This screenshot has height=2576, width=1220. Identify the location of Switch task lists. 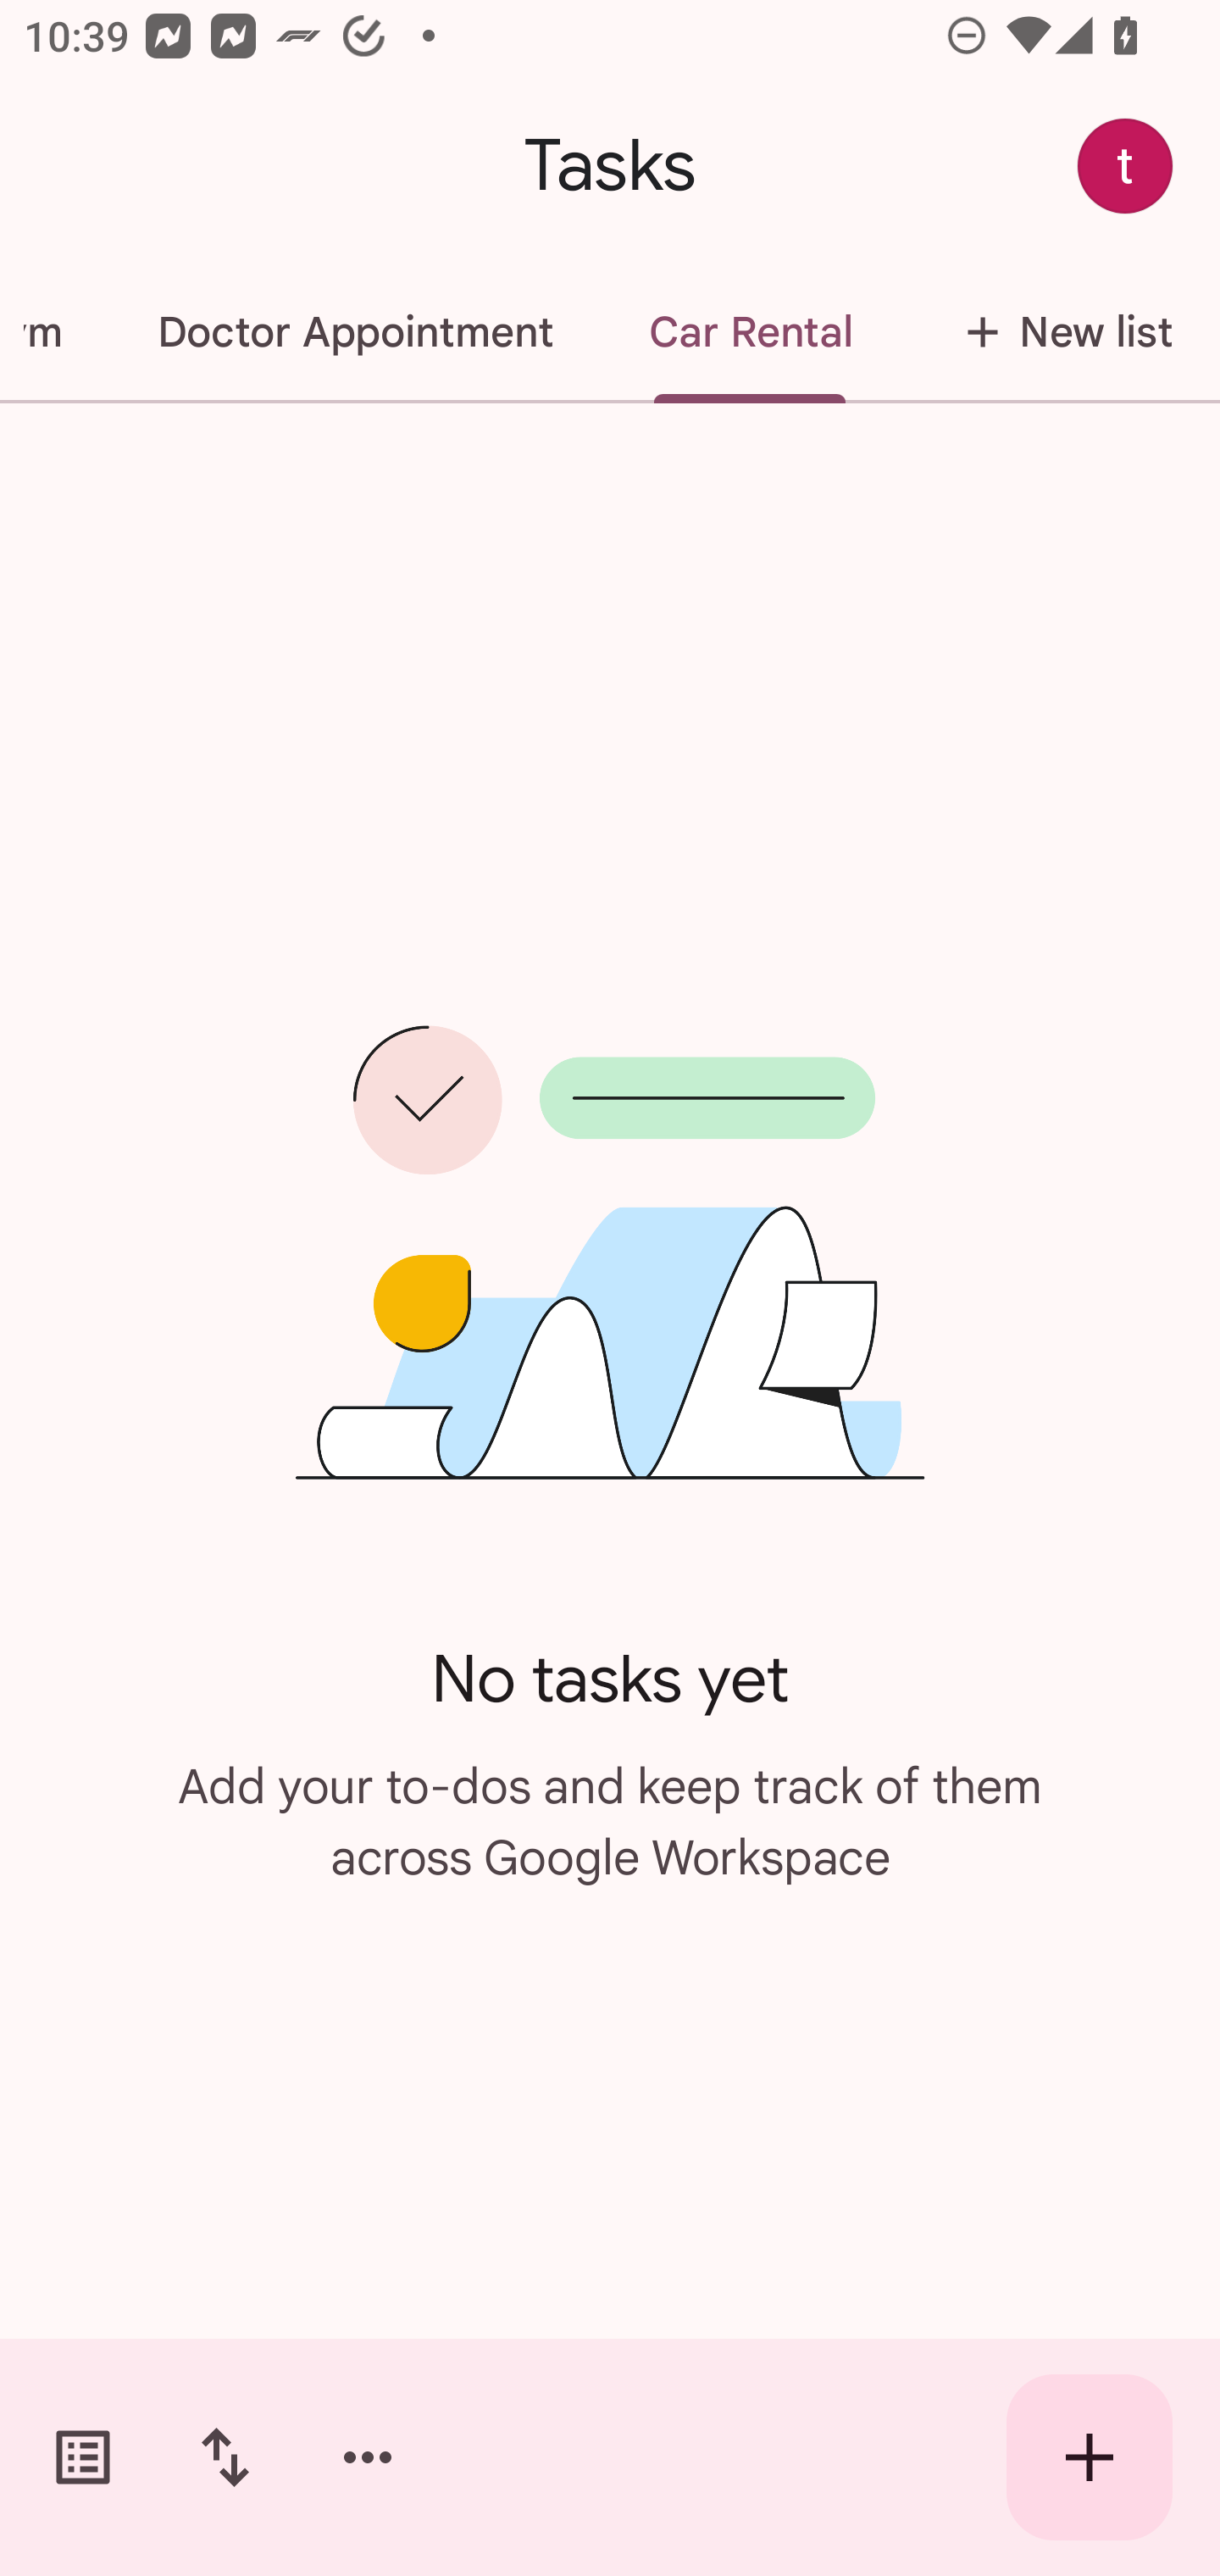
(83, 2457).